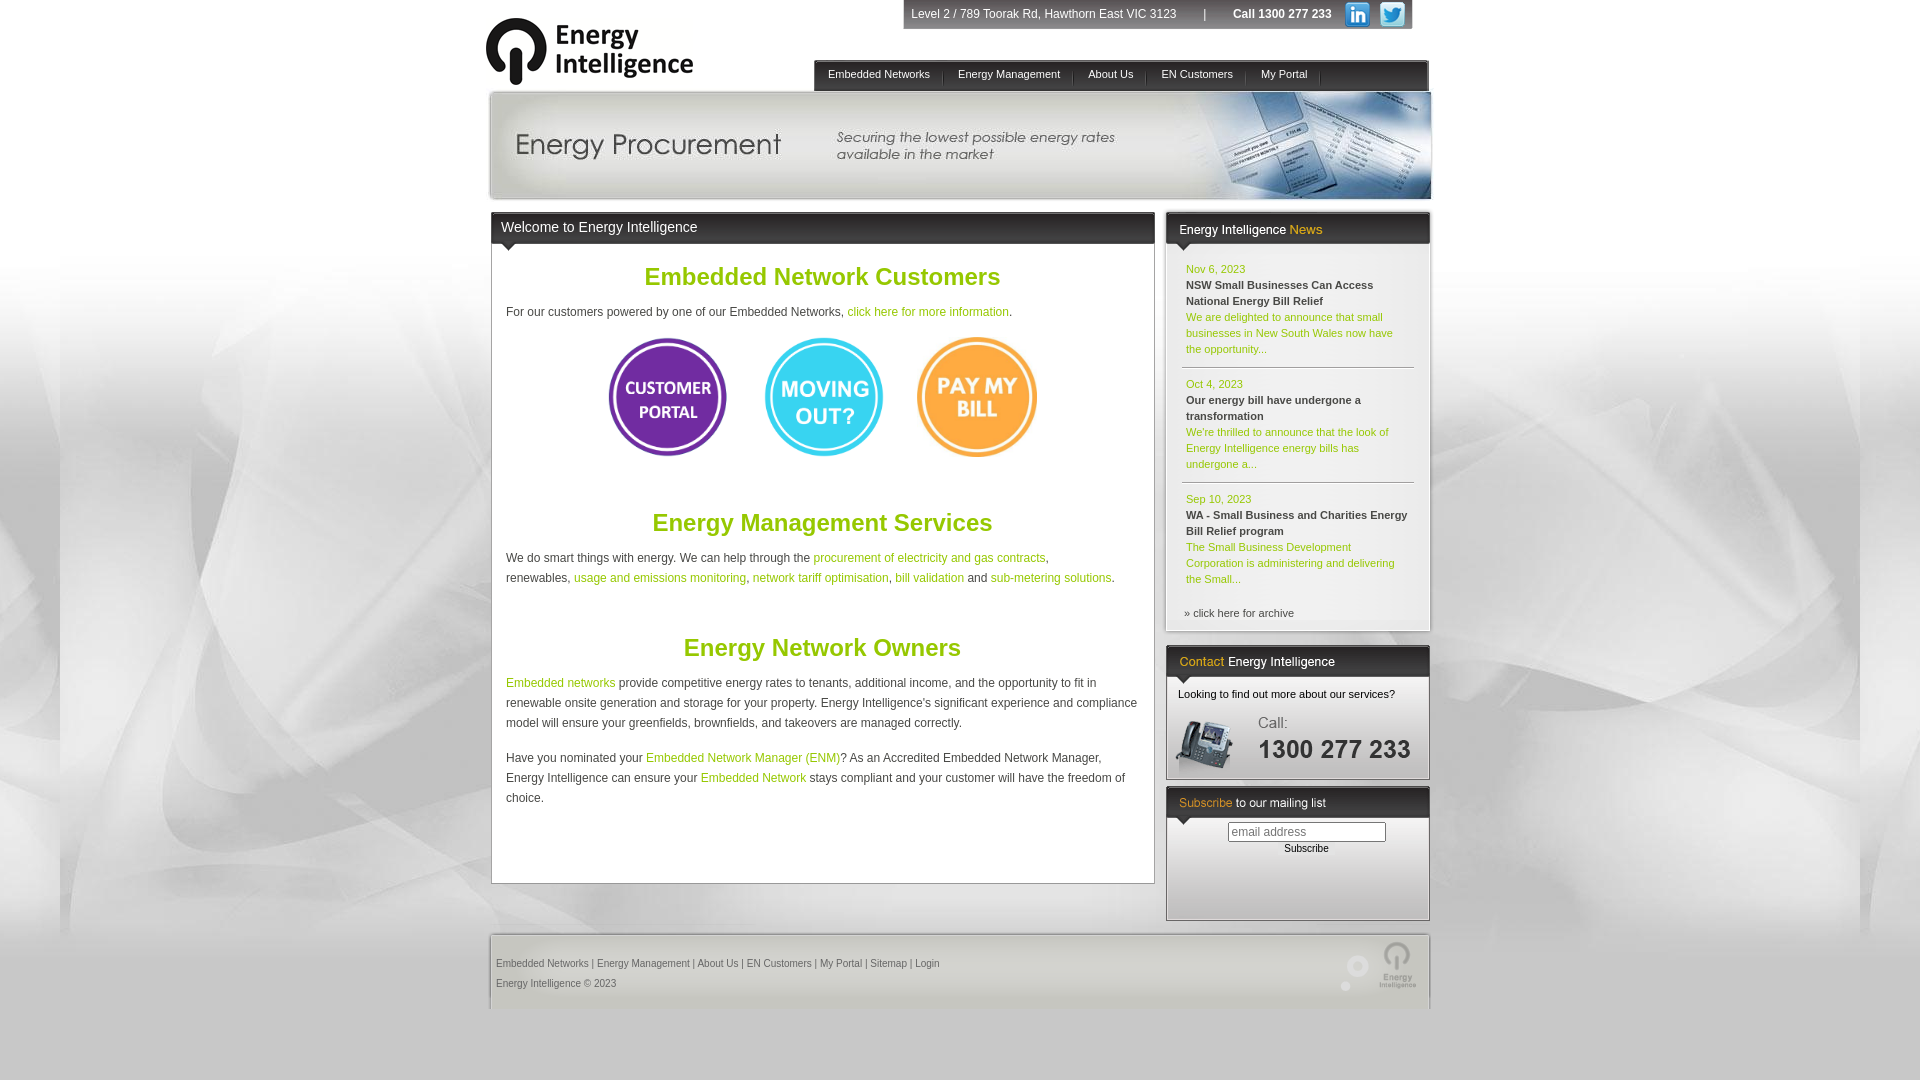  Describe the element at coordinates (1280, 293) in the screenshot. I see `NSW Small Businesses Can Access National Energy Bill Relief` at that location.